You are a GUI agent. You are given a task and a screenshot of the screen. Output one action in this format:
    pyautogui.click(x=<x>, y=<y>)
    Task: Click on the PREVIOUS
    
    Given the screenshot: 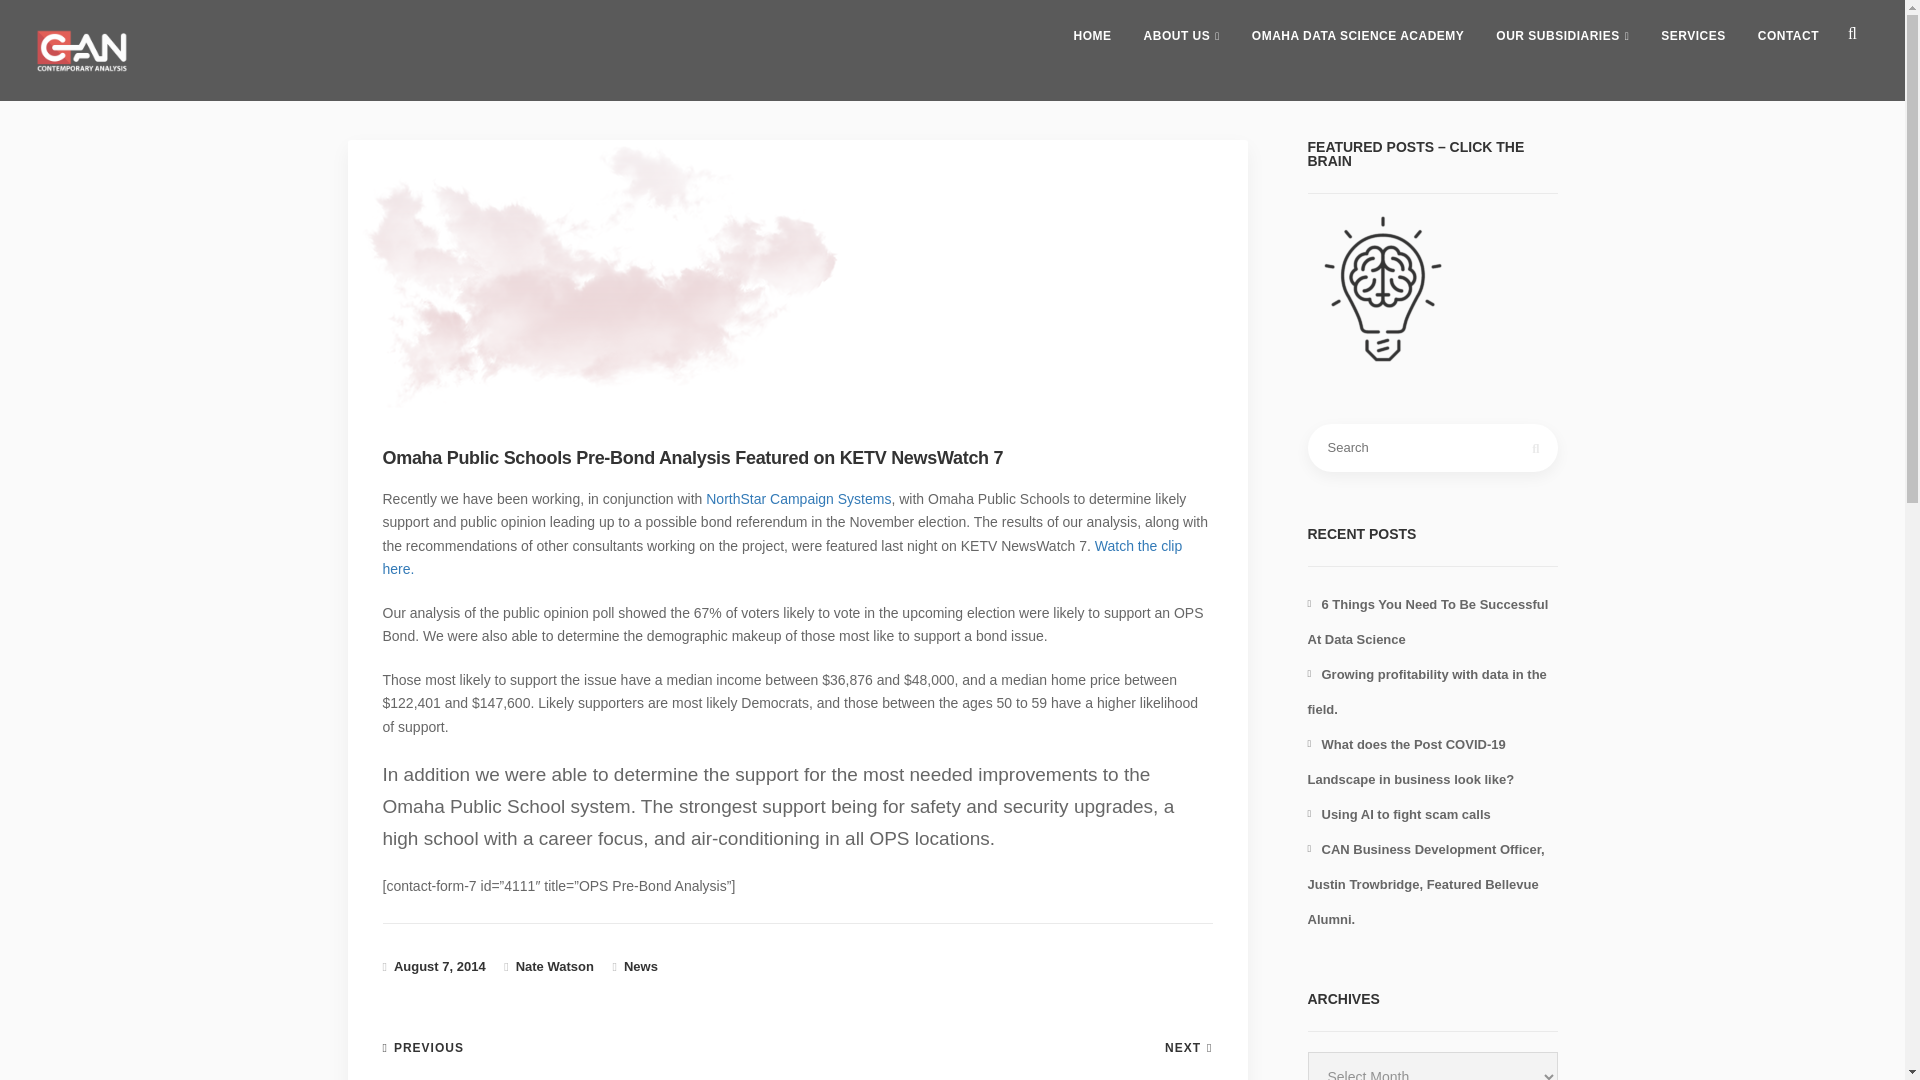 What is the action you would take?
    pyautogui.click(x=422, y=1048)
    